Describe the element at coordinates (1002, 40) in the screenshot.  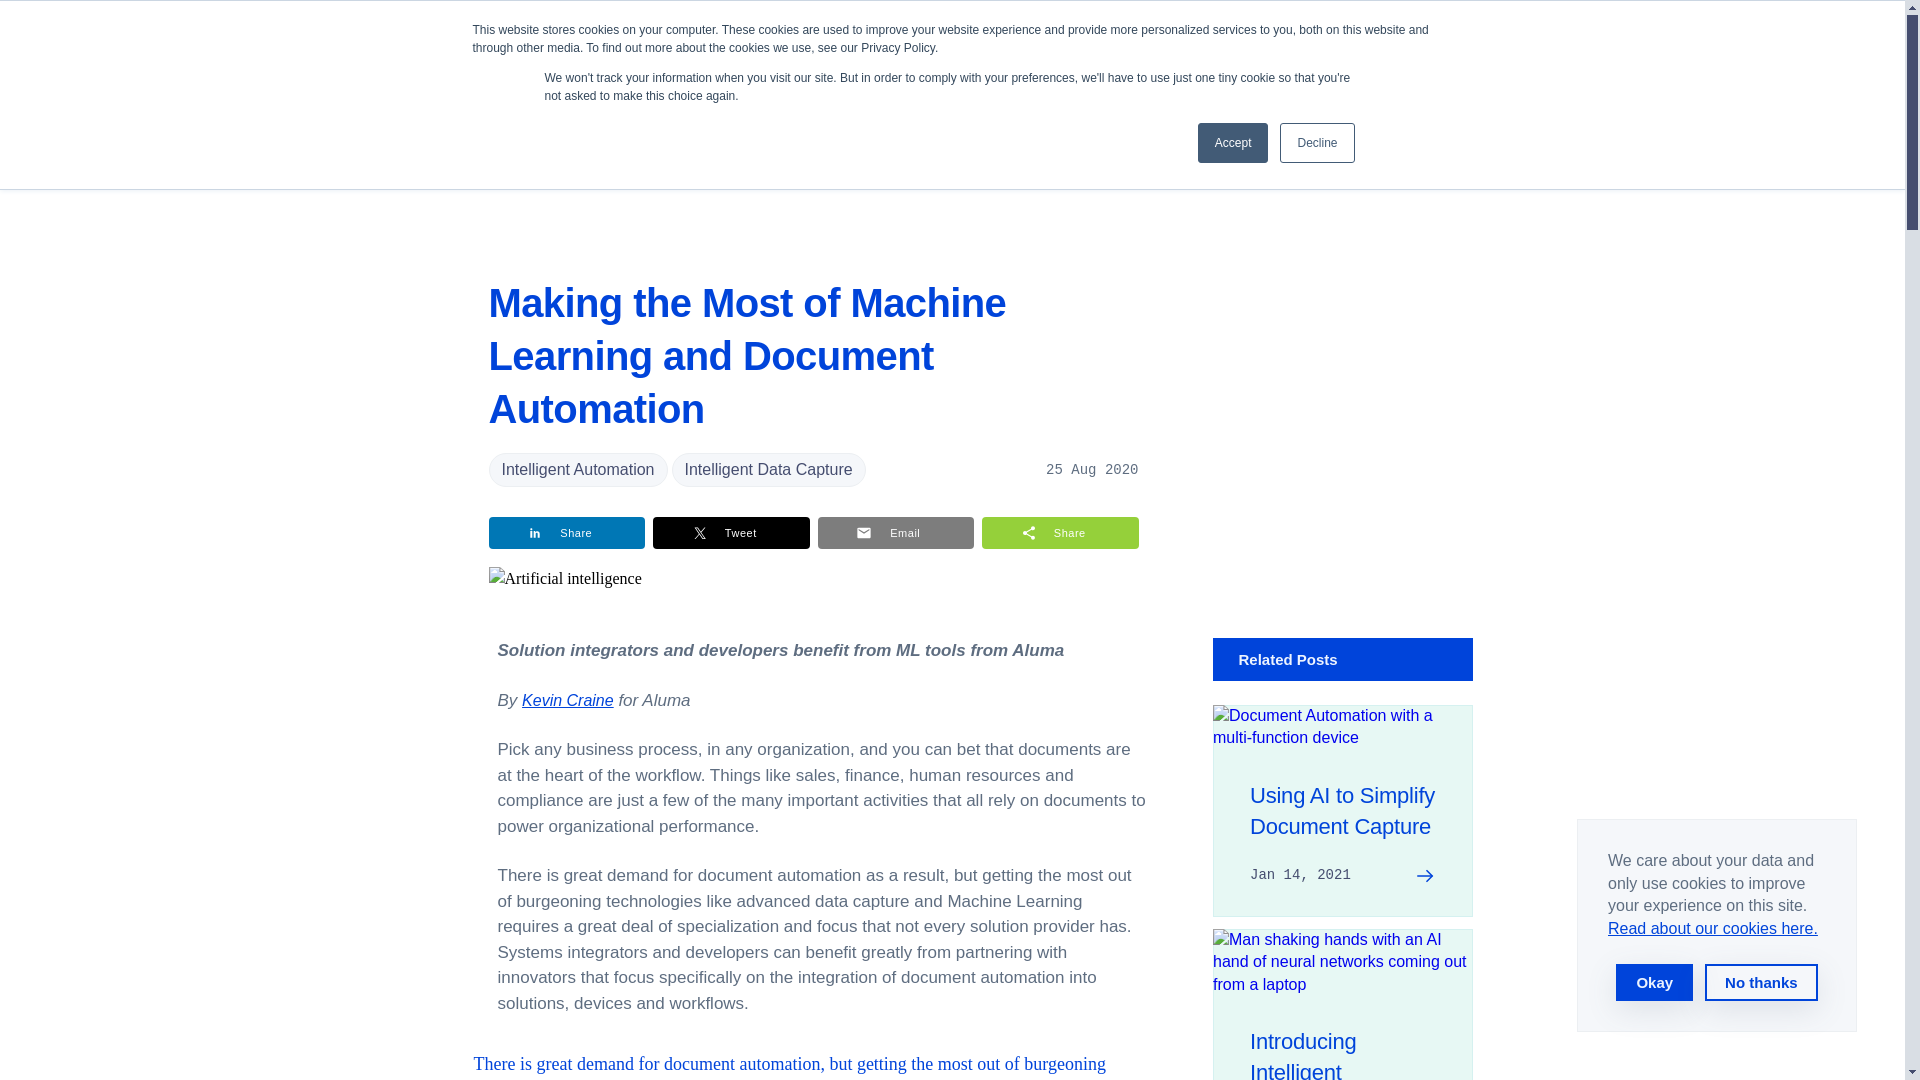
I see `Partners` at that location.